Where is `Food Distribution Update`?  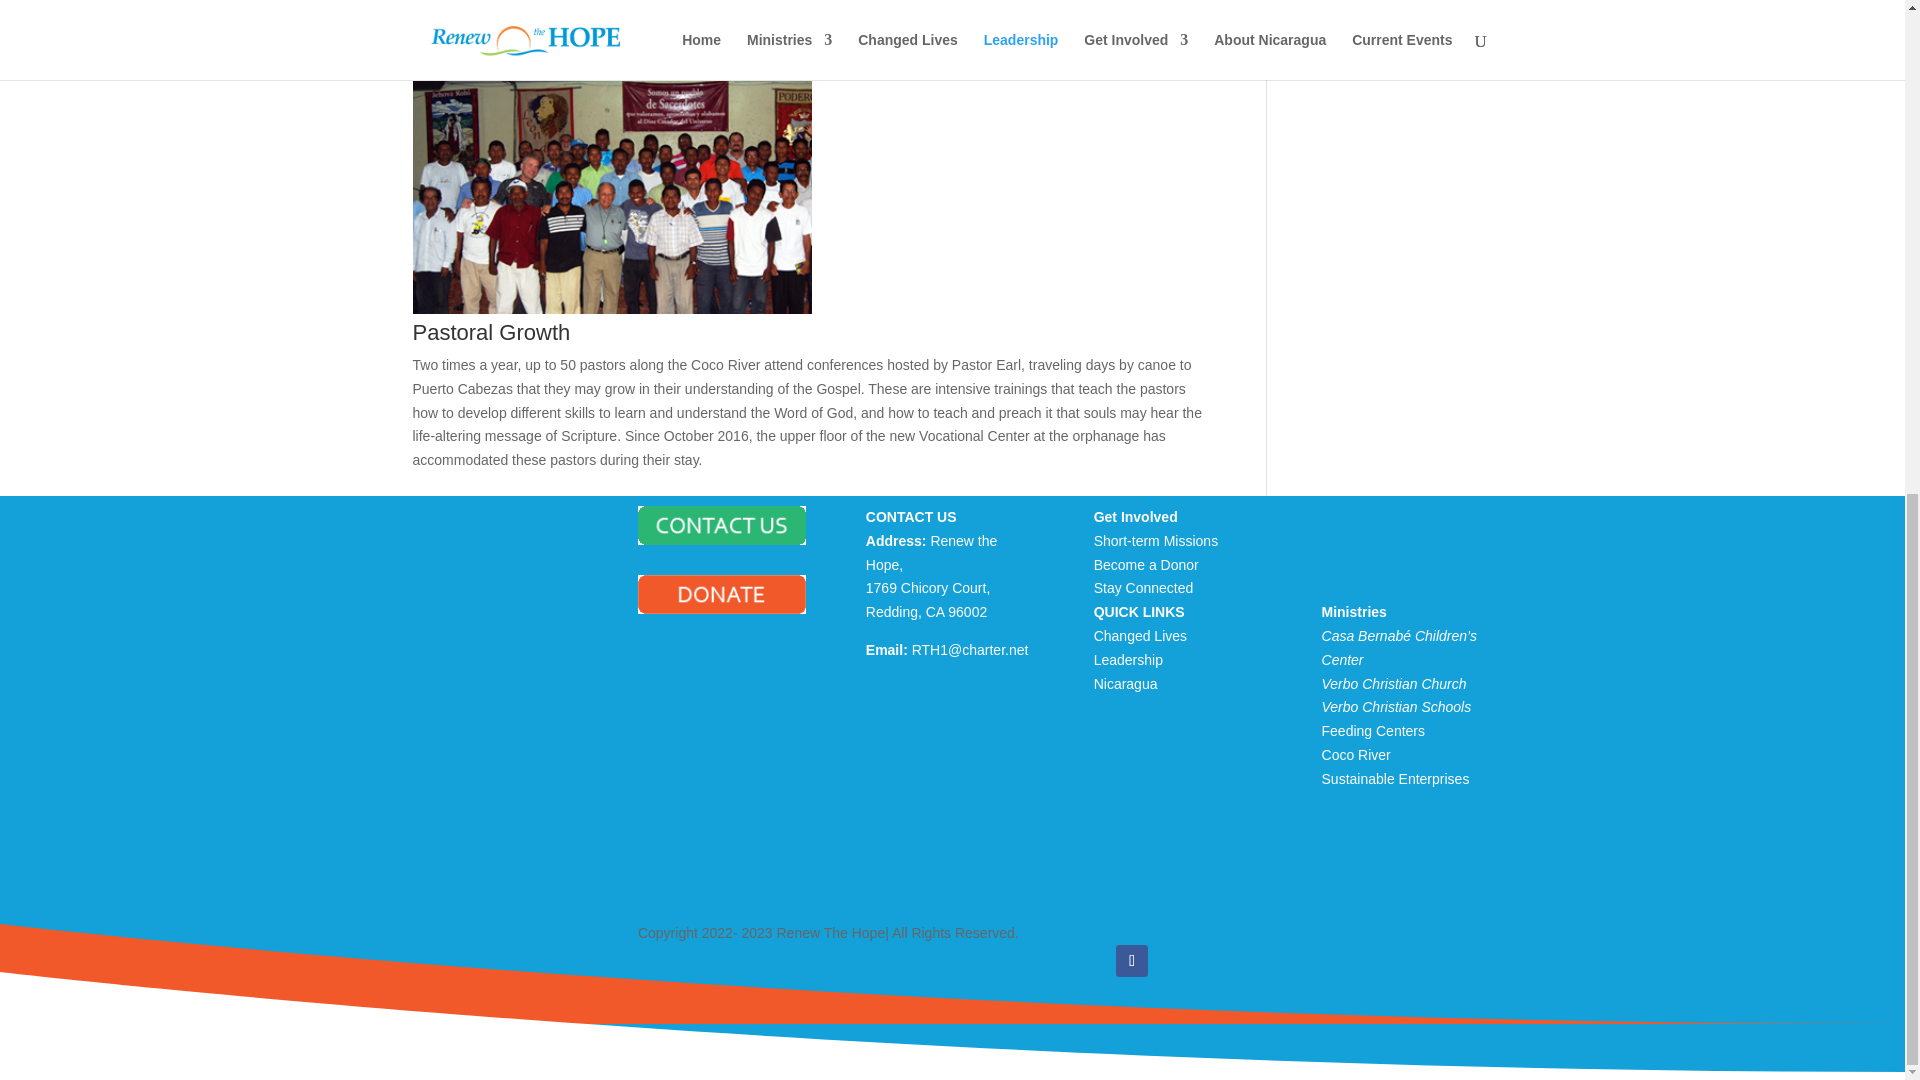
Food Distribution Update is located at coordinates (519, 605).